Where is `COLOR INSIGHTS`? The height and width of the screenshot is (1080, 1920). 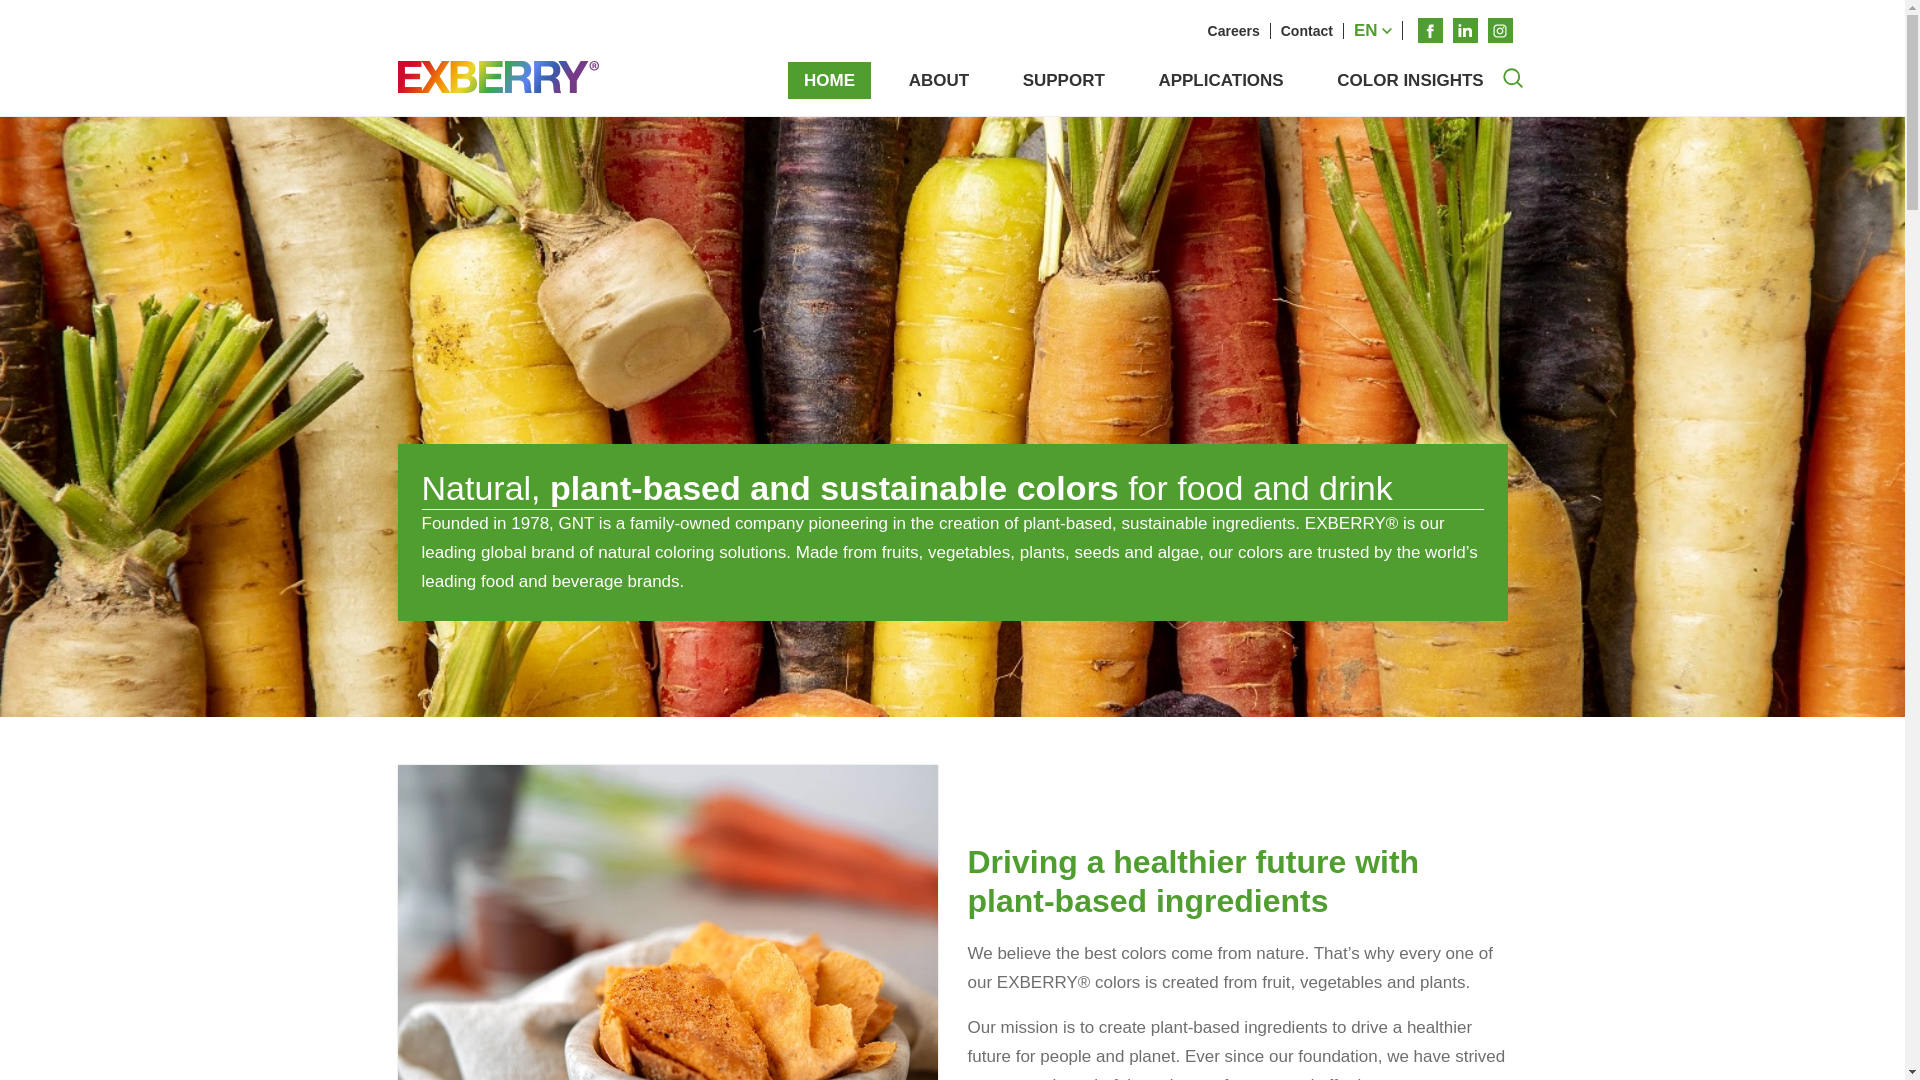
COLOR INSIGHTS is located at coordinates (1410, 80).